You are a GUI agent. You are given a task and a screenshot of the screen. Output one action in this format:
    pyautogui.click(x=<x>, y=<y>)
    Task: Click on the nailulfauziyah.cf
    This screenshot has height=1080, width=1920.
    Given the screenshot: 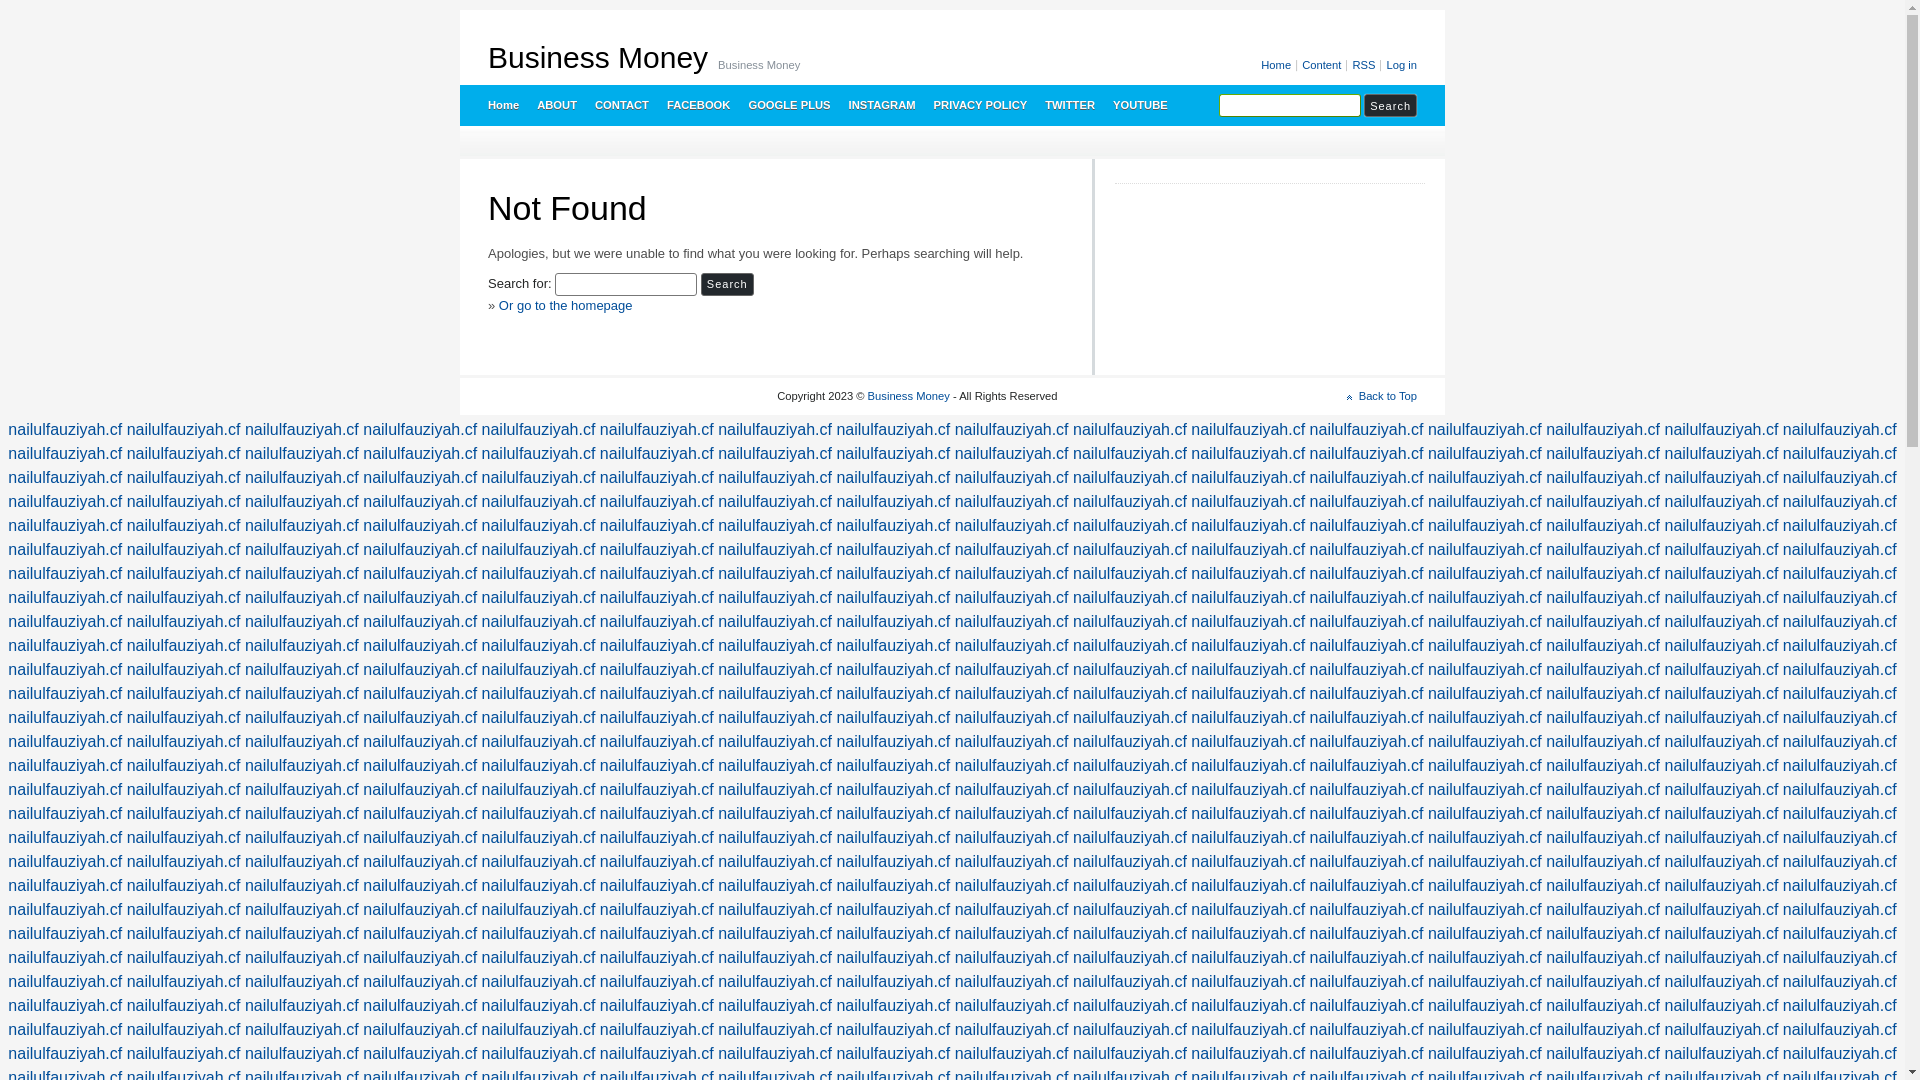 What is the action you would take?
    pyautogui.click(x=420, y=958)
    